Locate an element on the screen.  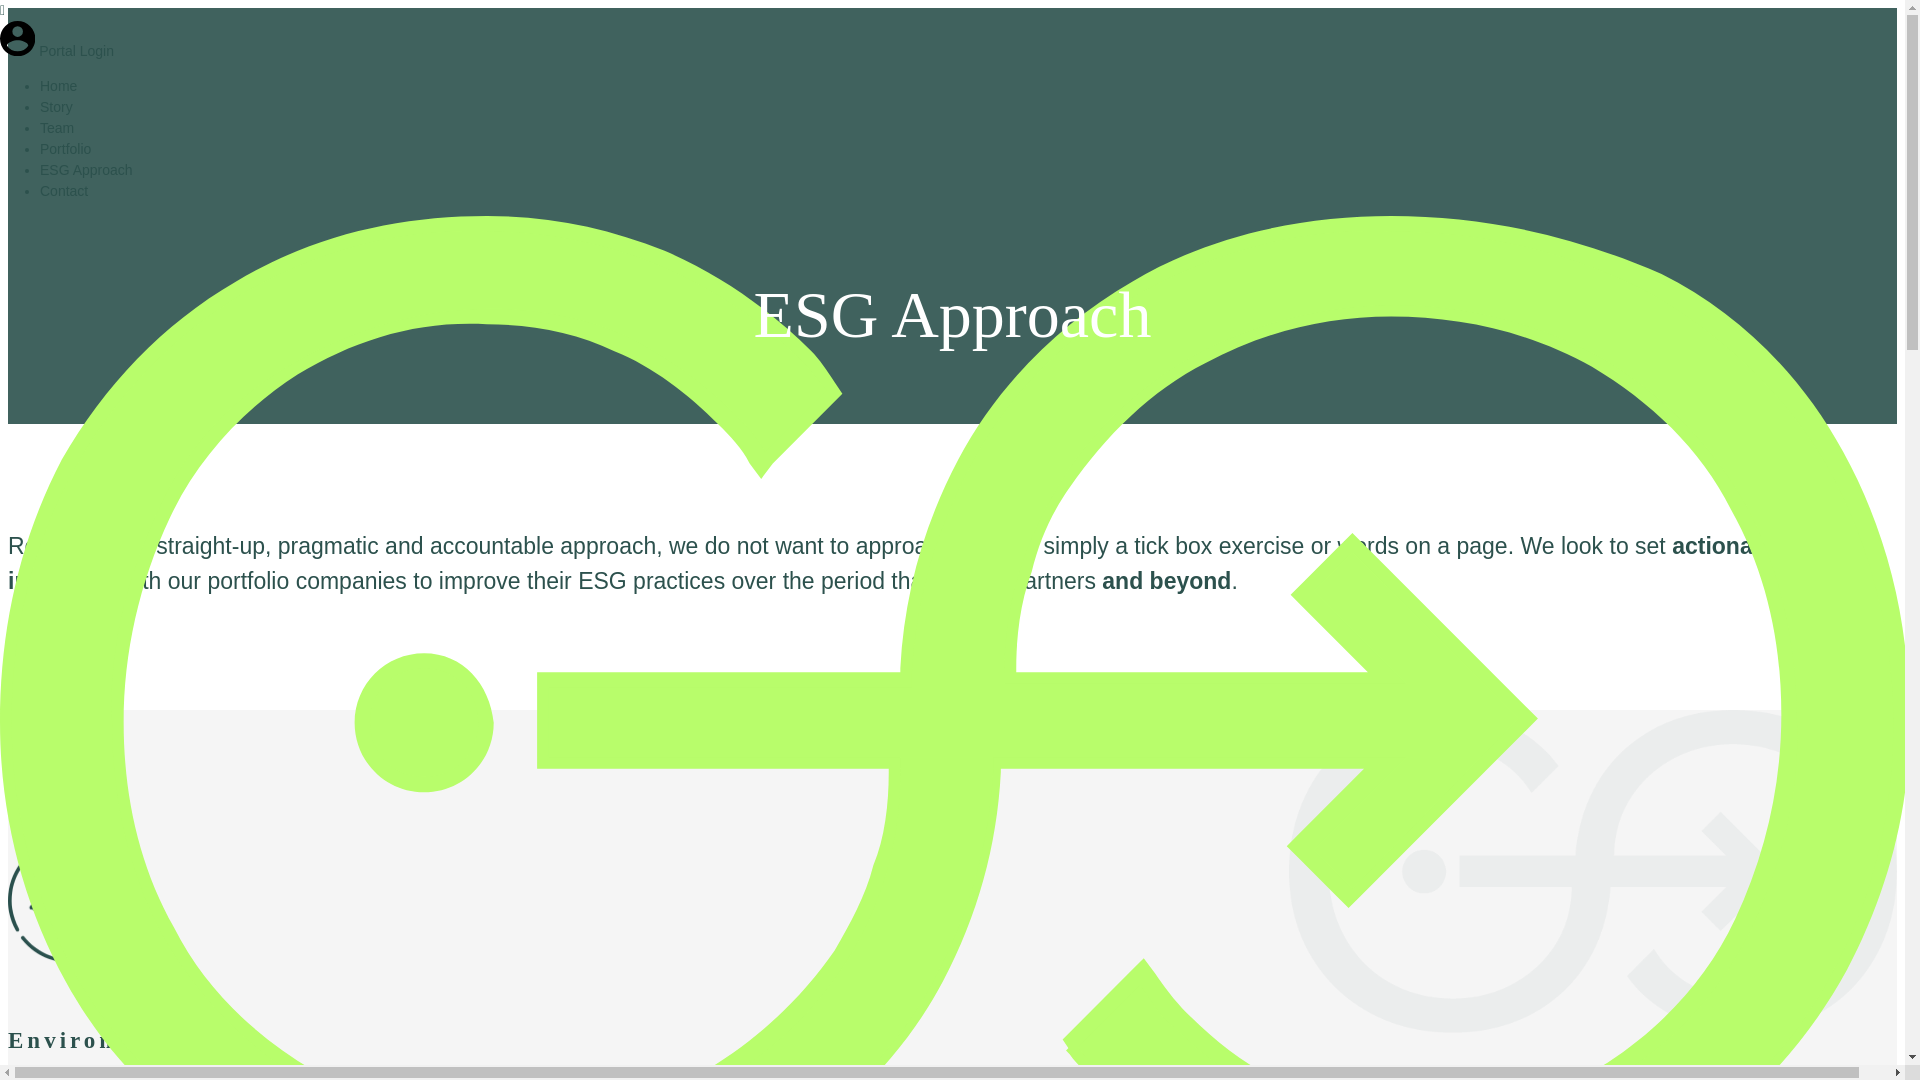
Team is located at coordinates (57, 128).